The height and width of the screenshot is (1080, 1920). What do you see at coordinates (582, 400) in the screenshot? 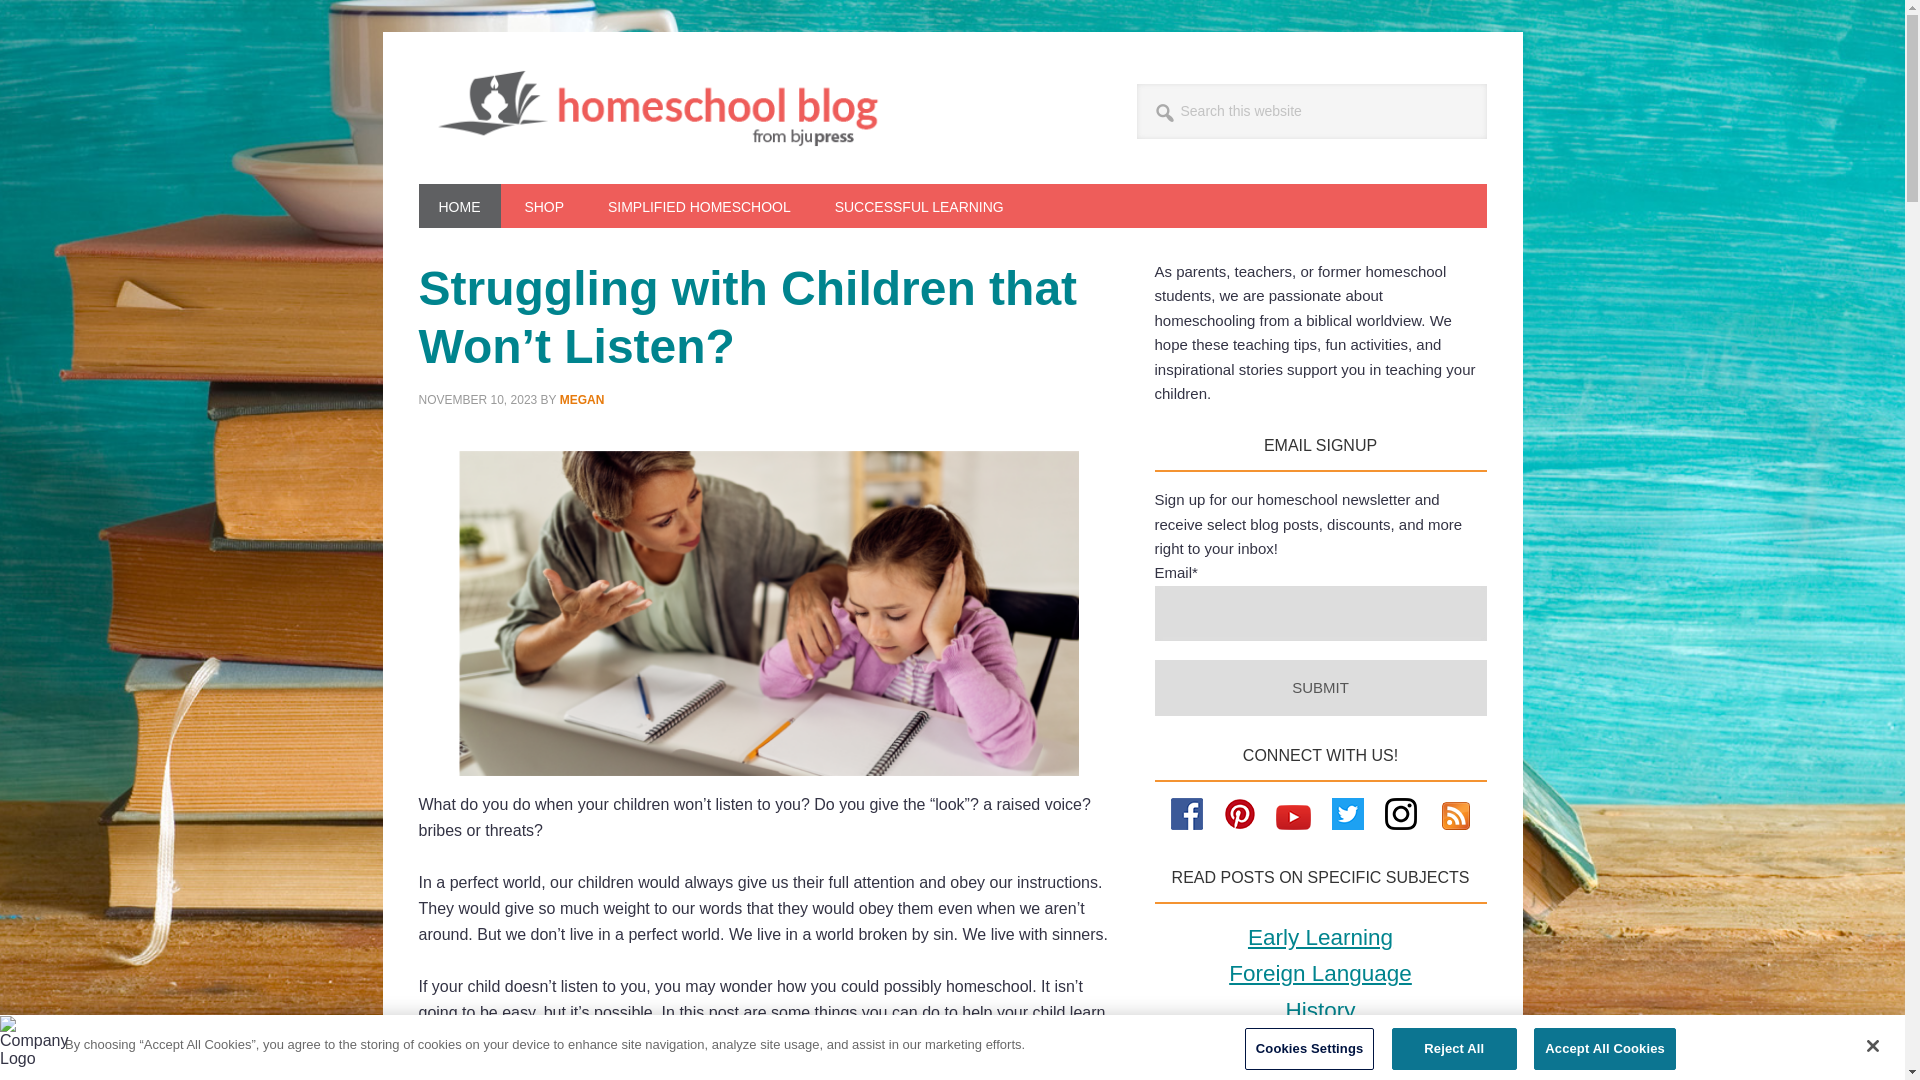
I see `MEGAN` at bounding box center [582, 400].